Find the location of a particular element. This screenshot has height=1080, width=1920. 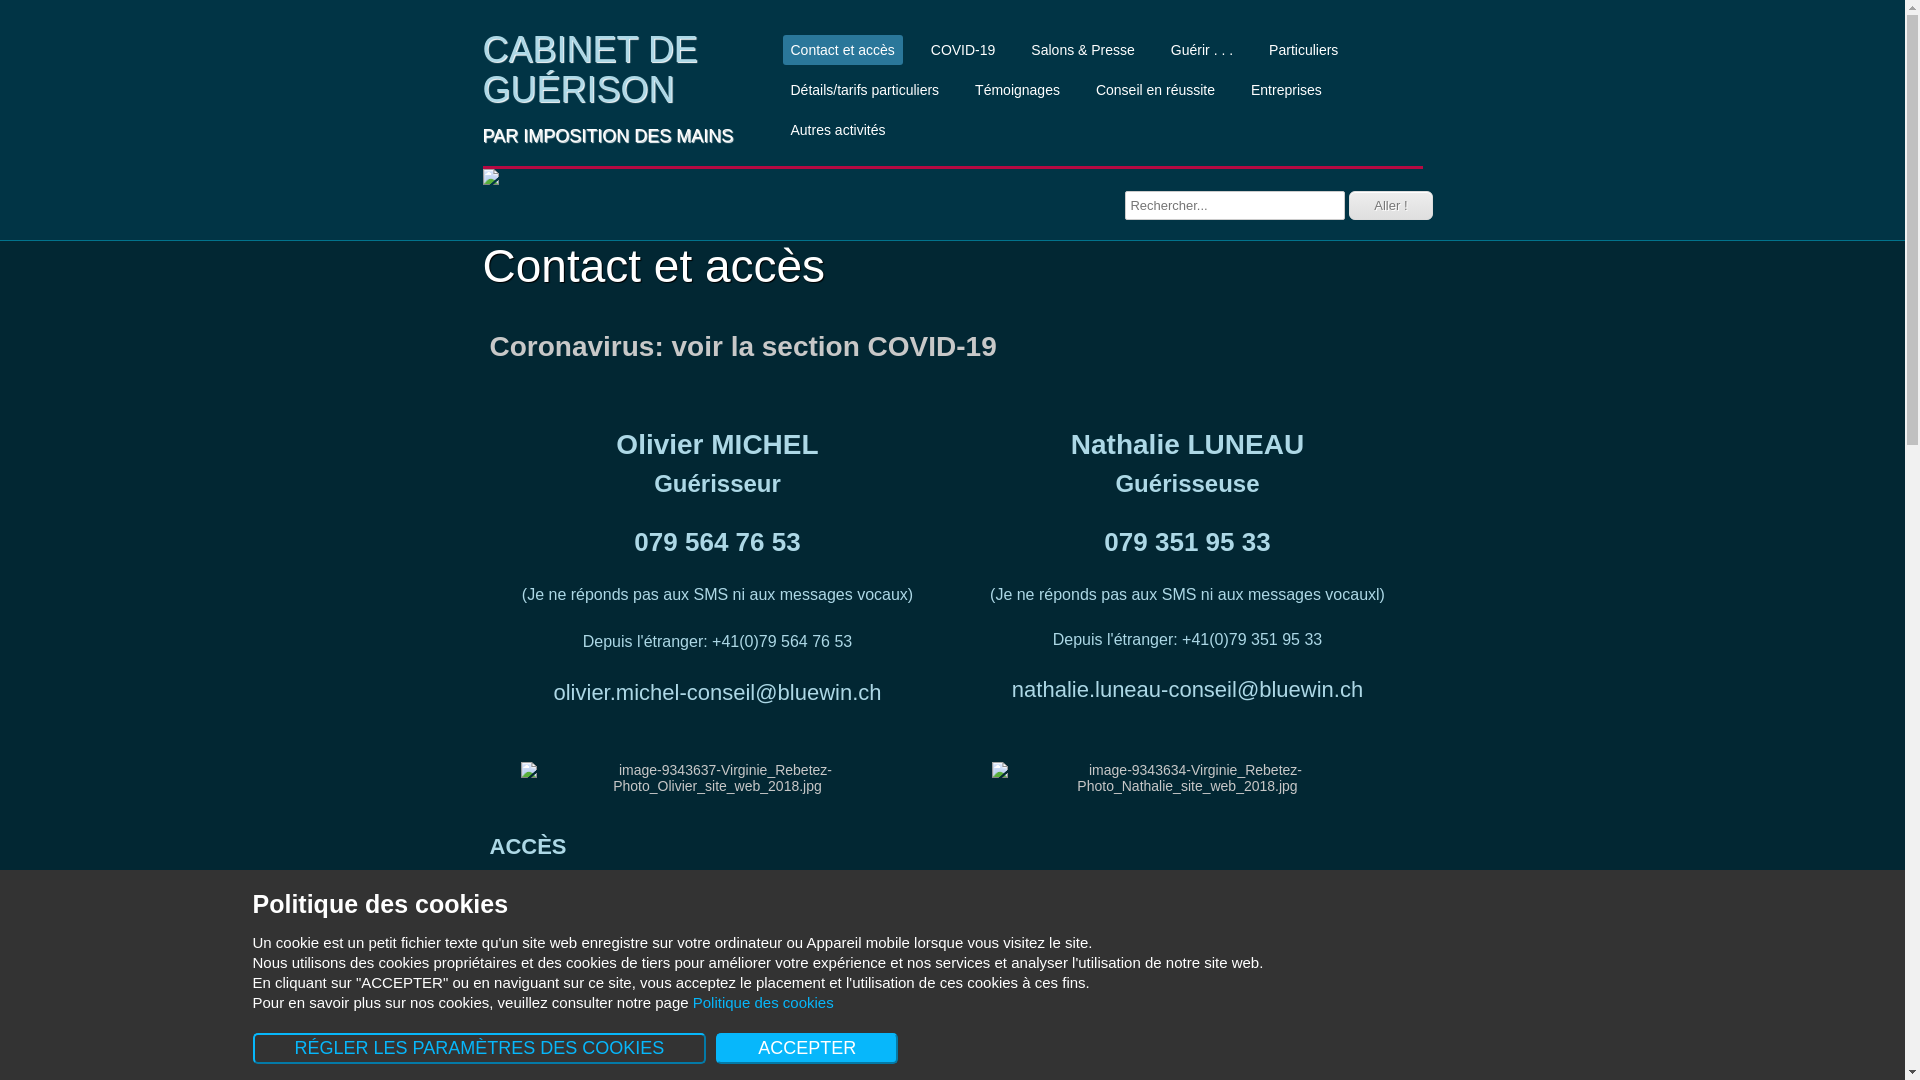

Particuliers is located at coordinates (1304, 50).